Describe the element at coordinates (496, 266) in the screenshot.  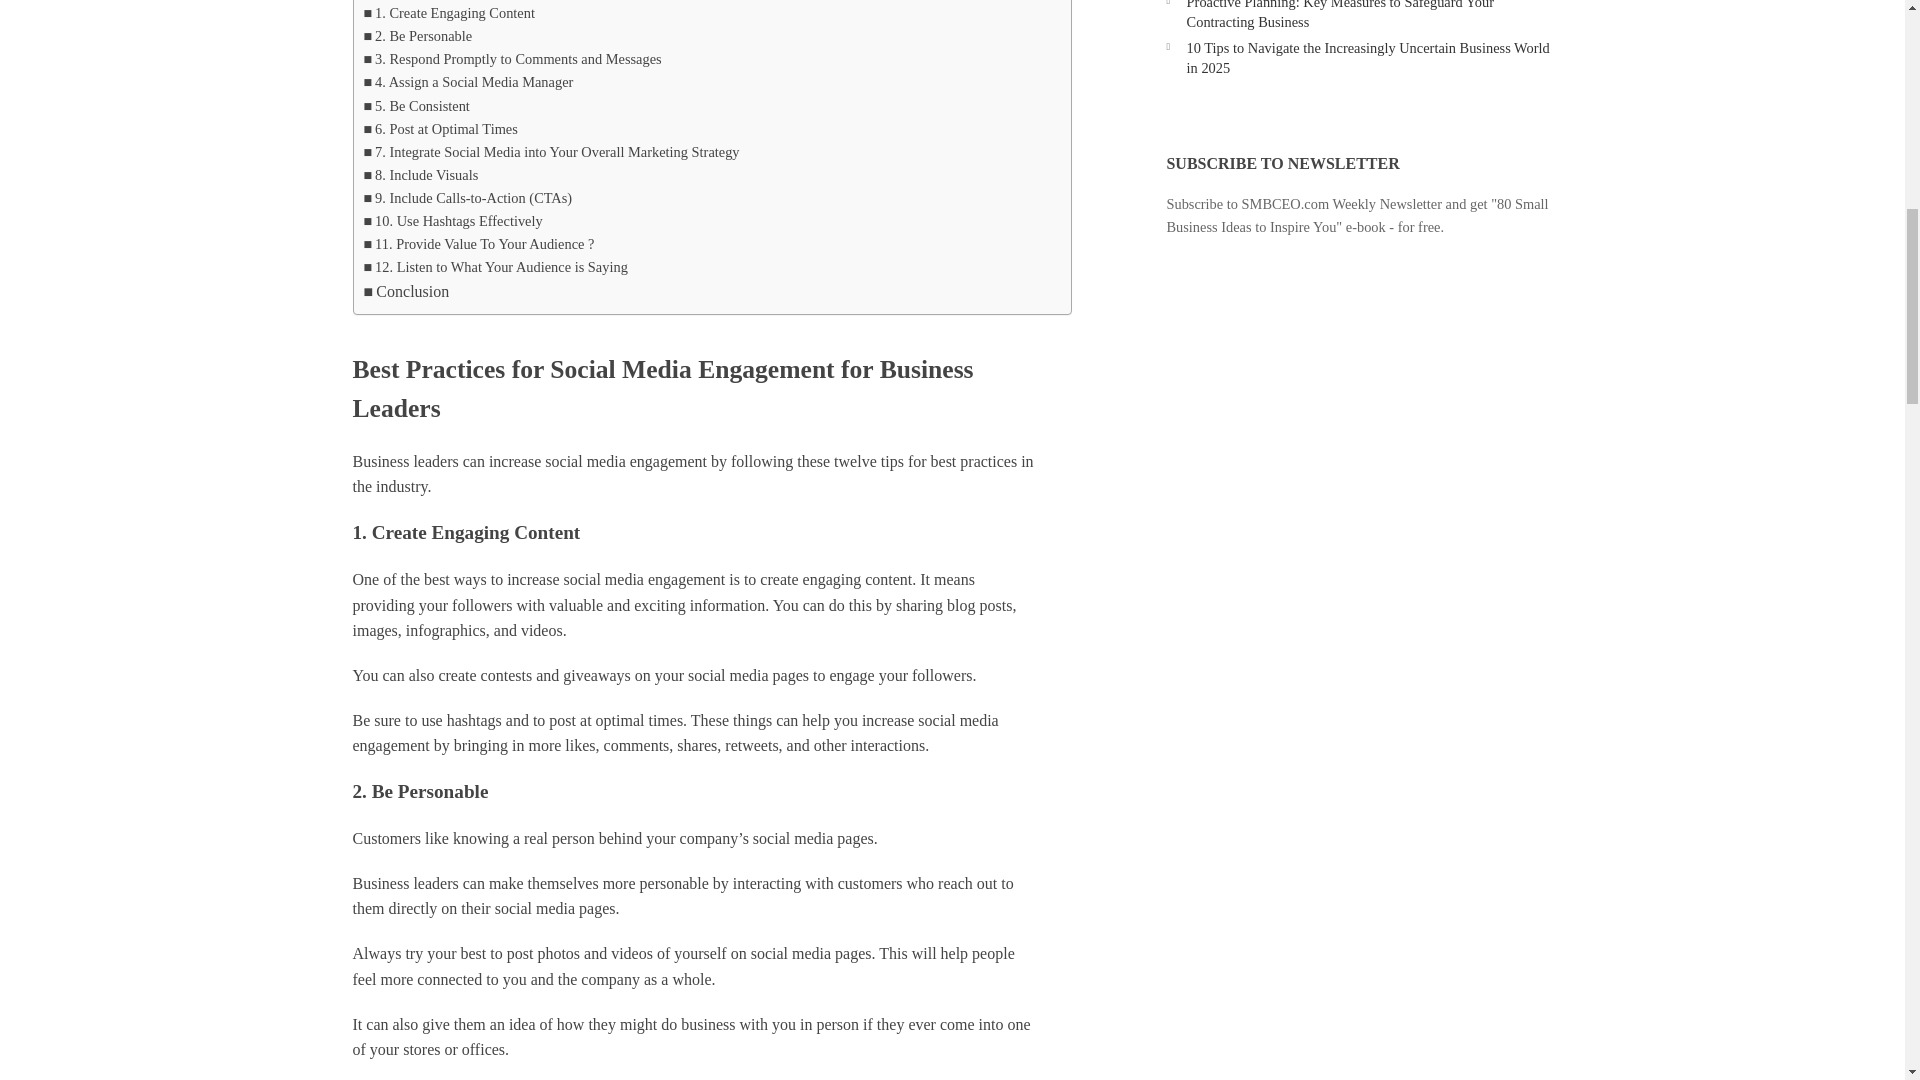
I see `12. Listen to What Your Audience is Saying` at that location.